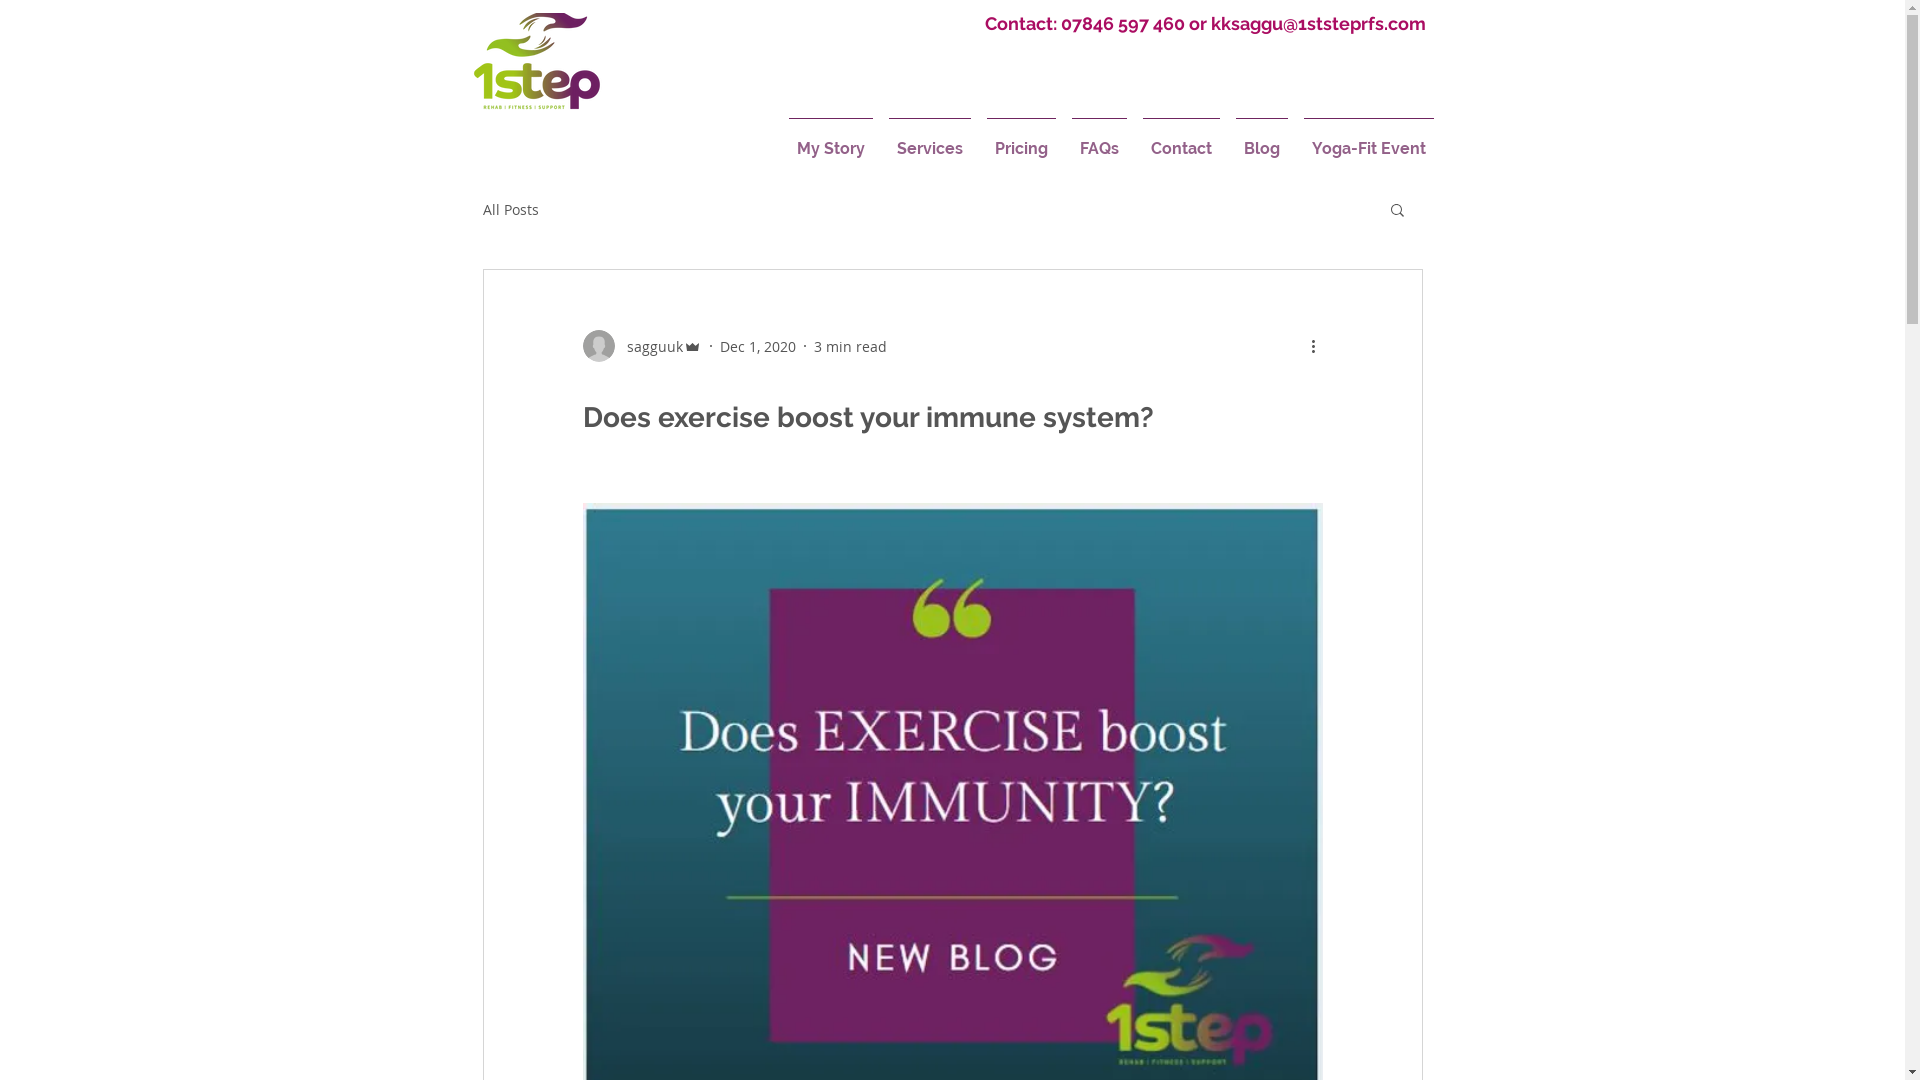 The image size is (1920, 1080). What do you see at coordinates (510, 210) in the screenshot?
I see `All Posts` at bounding box center [510, 210].